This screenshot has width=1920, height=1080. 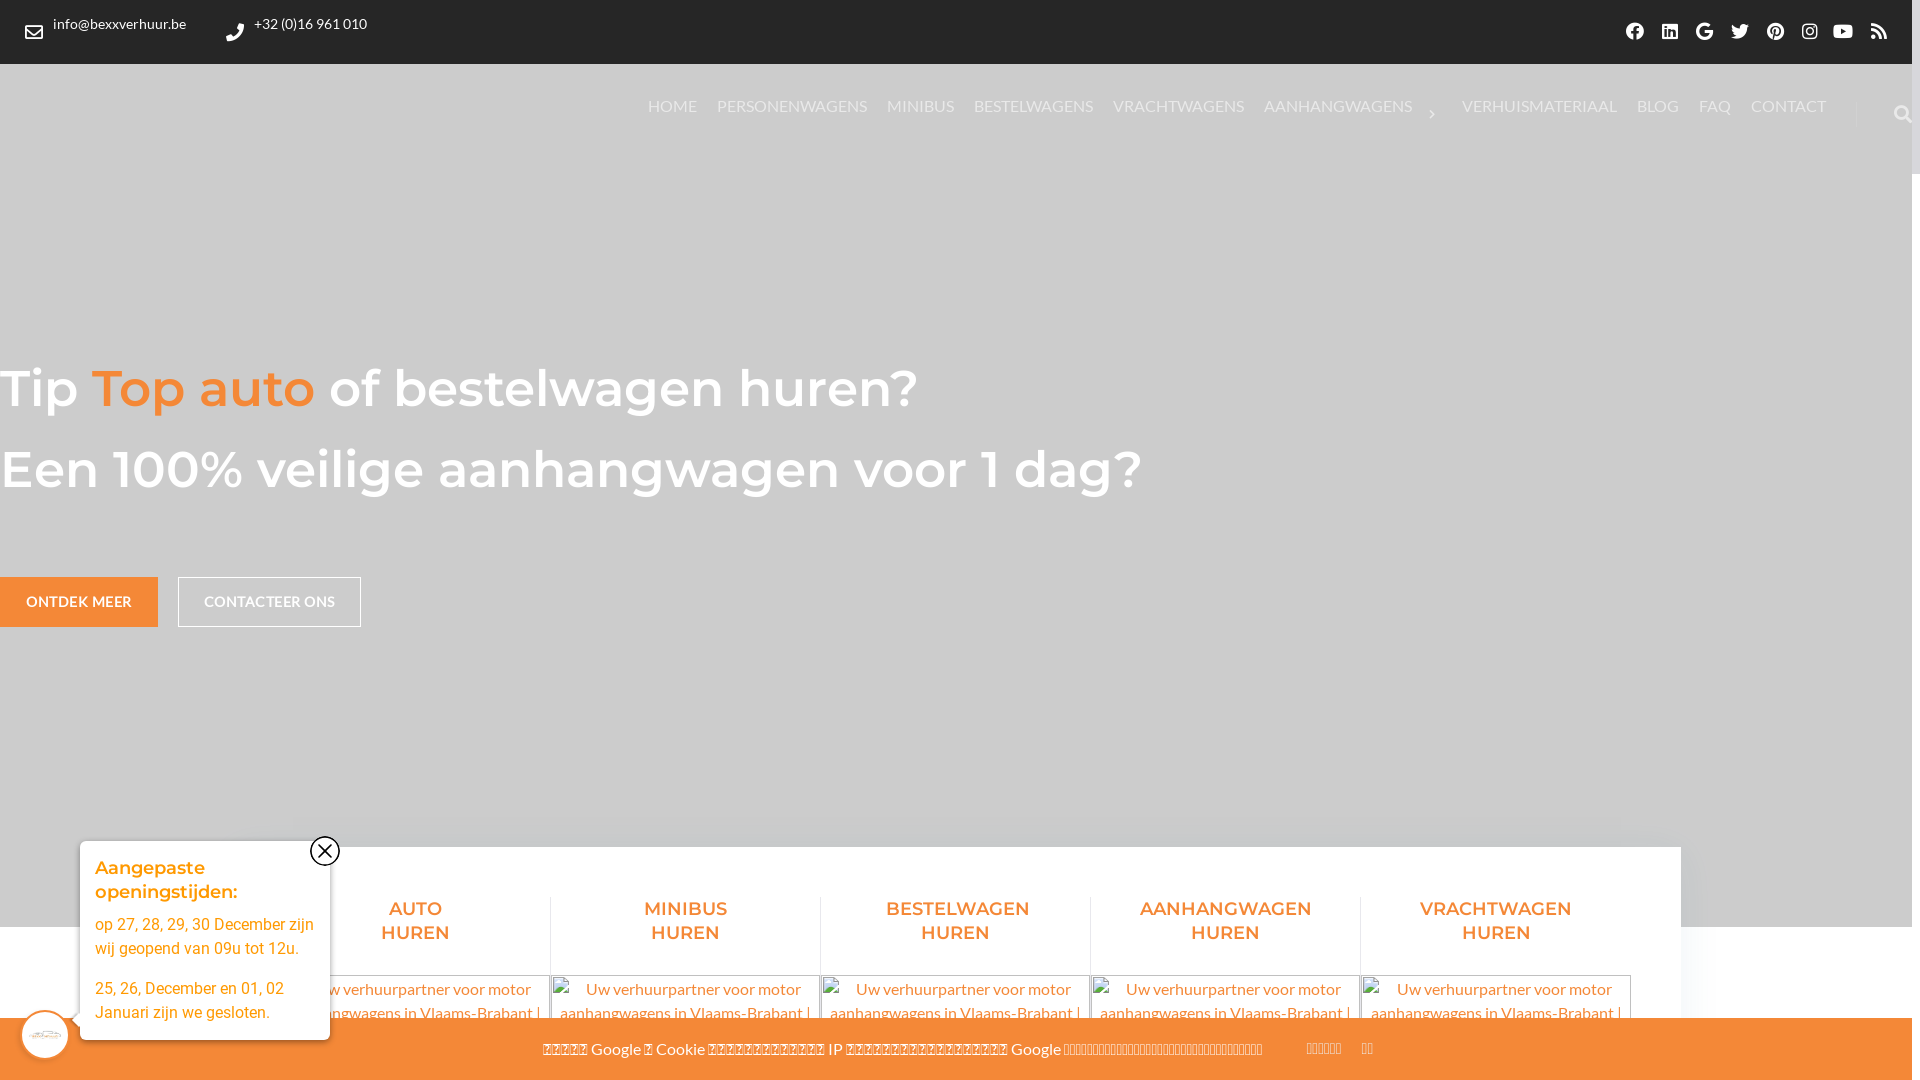 What do you see at coordinates (1658, 106) in the screenshot?
I see `BLOG` at bounding box center [1658, 106].